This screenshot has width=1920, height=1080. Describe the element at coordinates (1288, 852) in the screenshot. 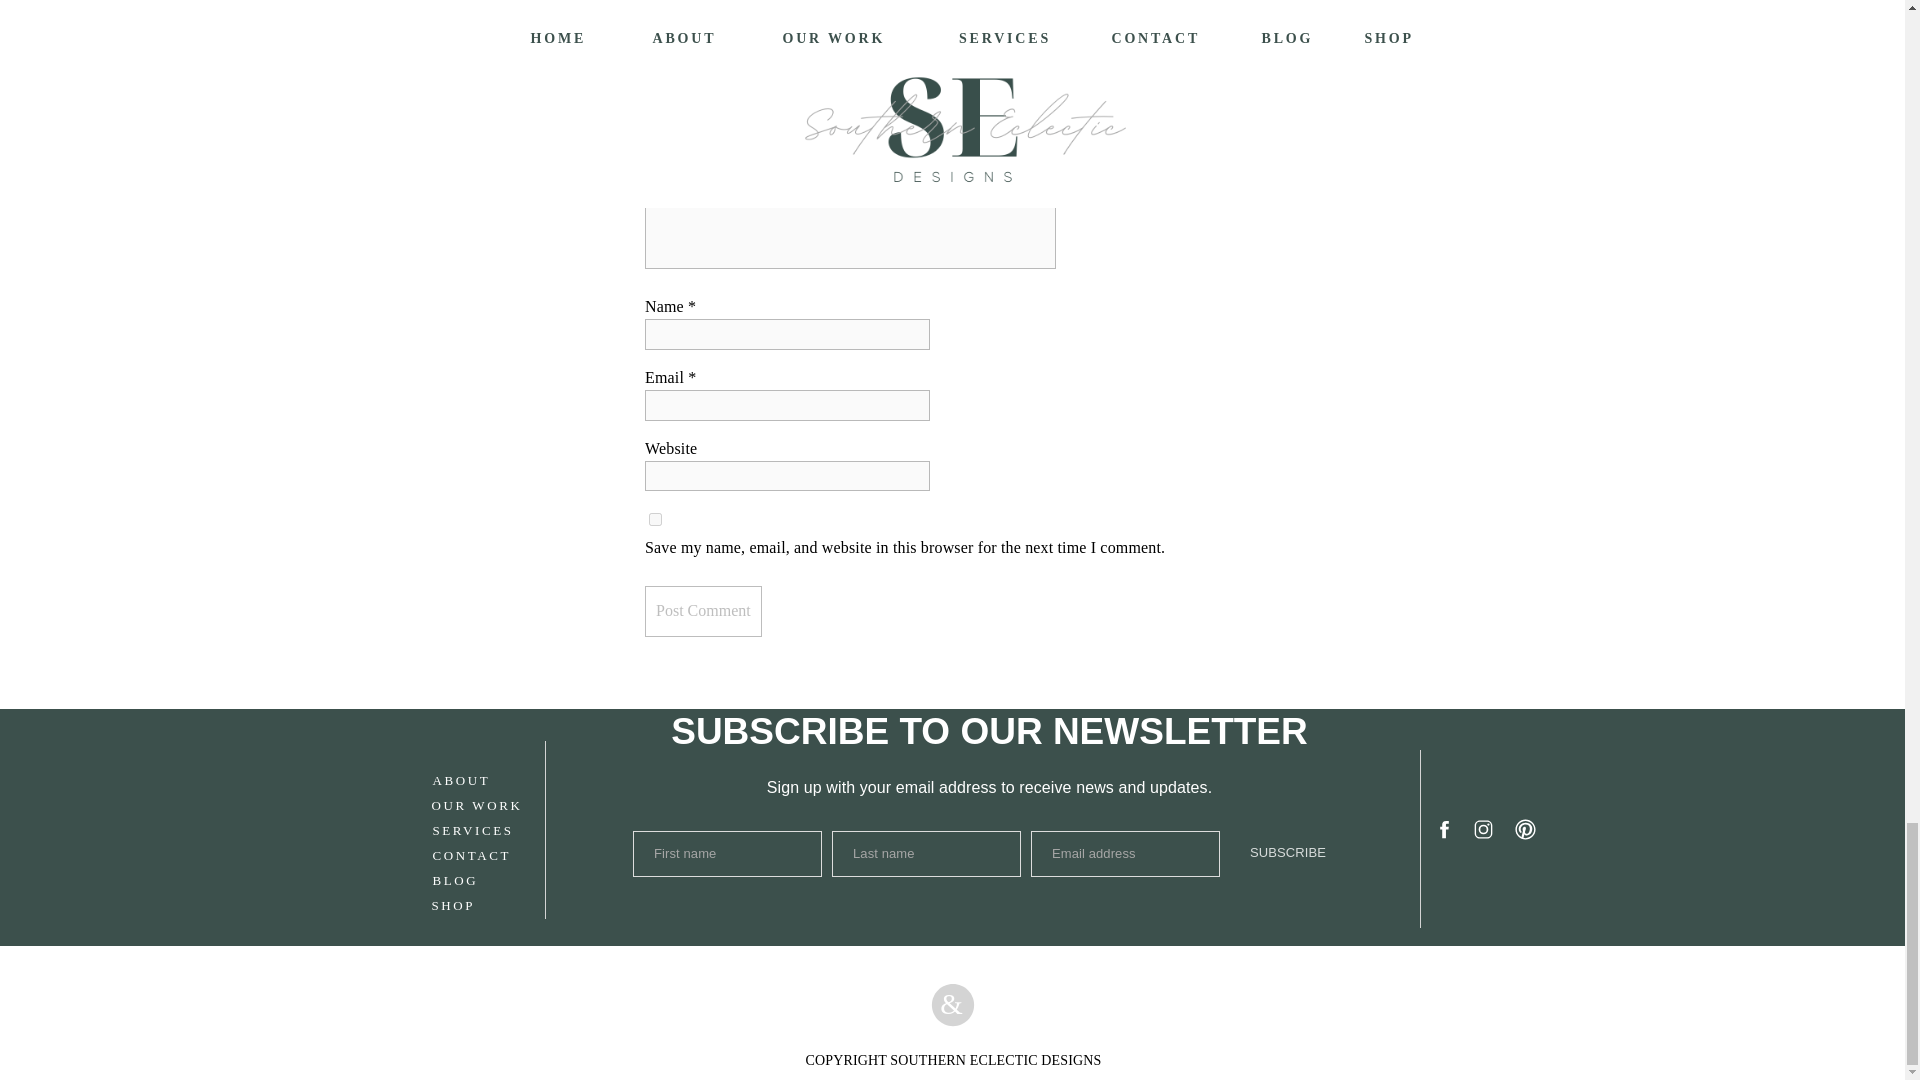

I see `SUBSCRIBE` at that location.